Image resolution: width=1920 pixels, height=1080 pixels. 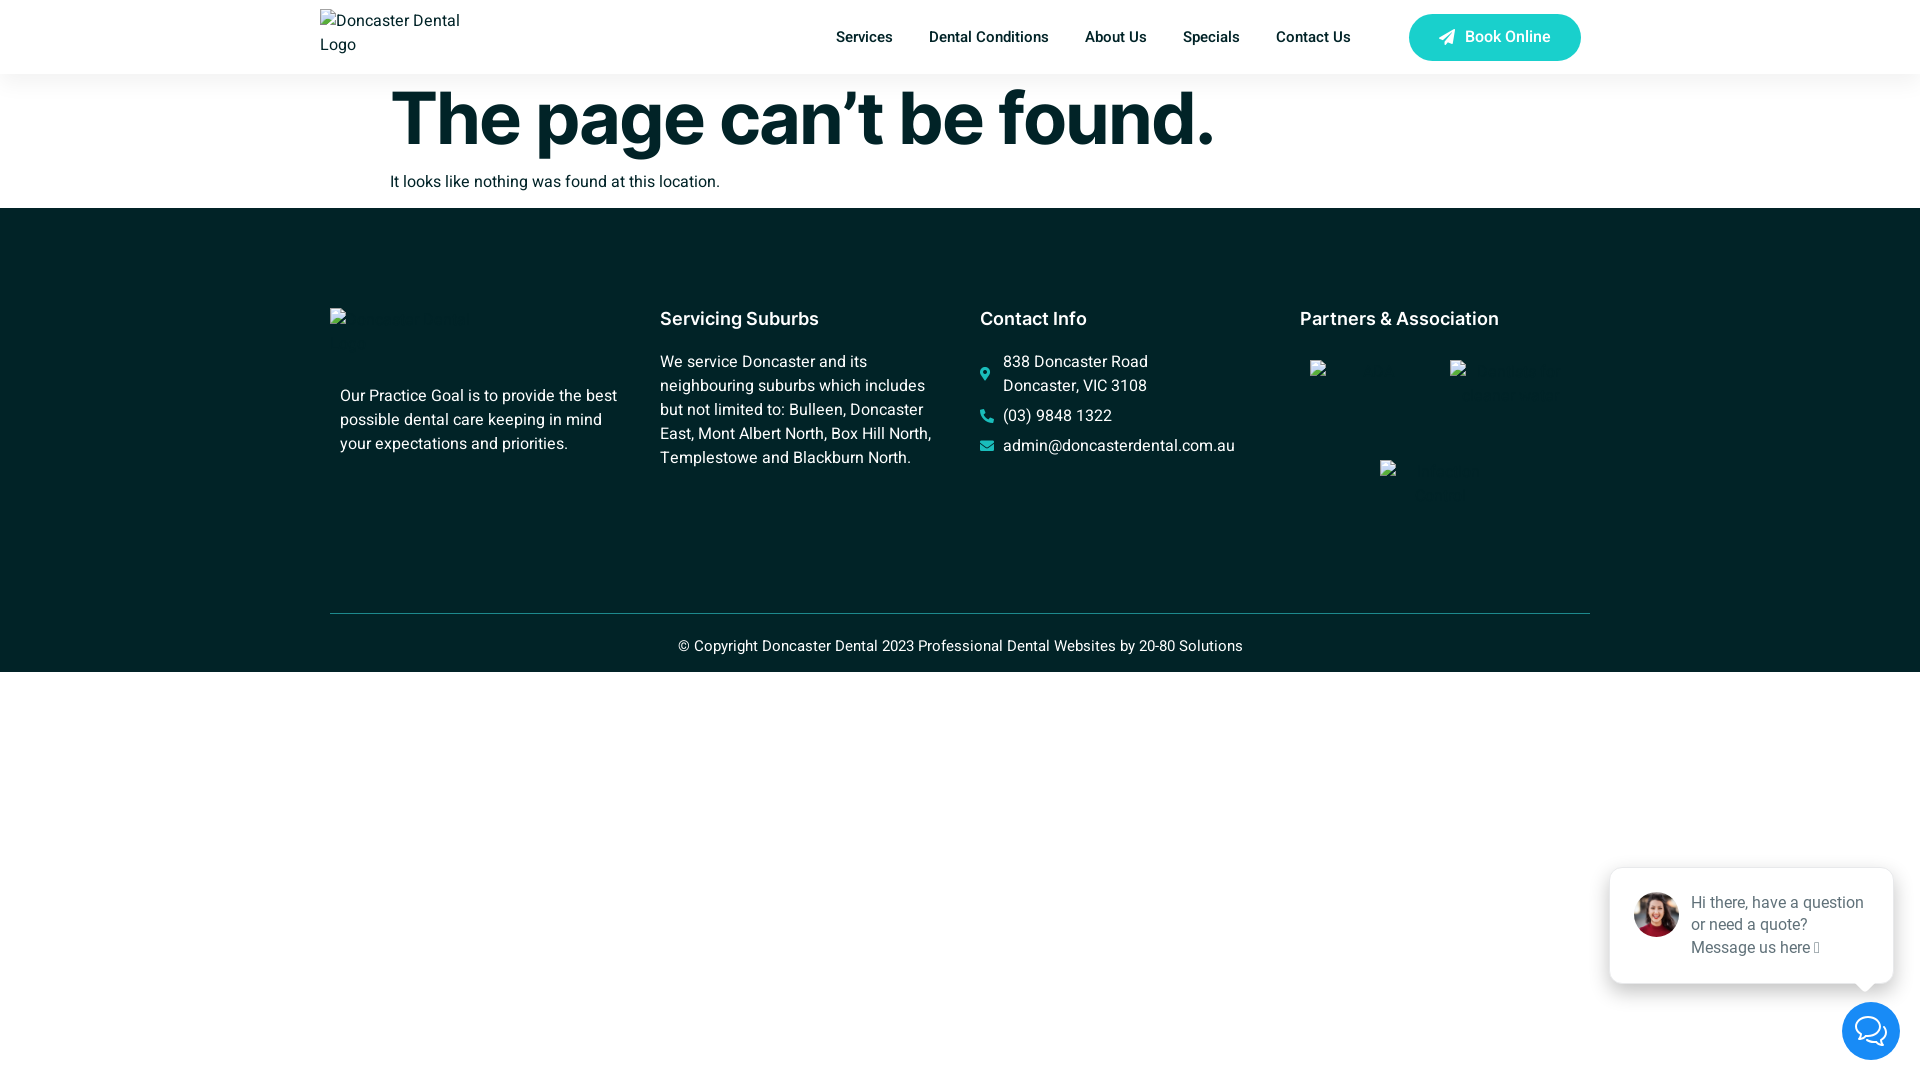 What do you see at coordinates (1314, 37) in the screenshot?
I see `Contact Us` at bounding box center [1314, 37].